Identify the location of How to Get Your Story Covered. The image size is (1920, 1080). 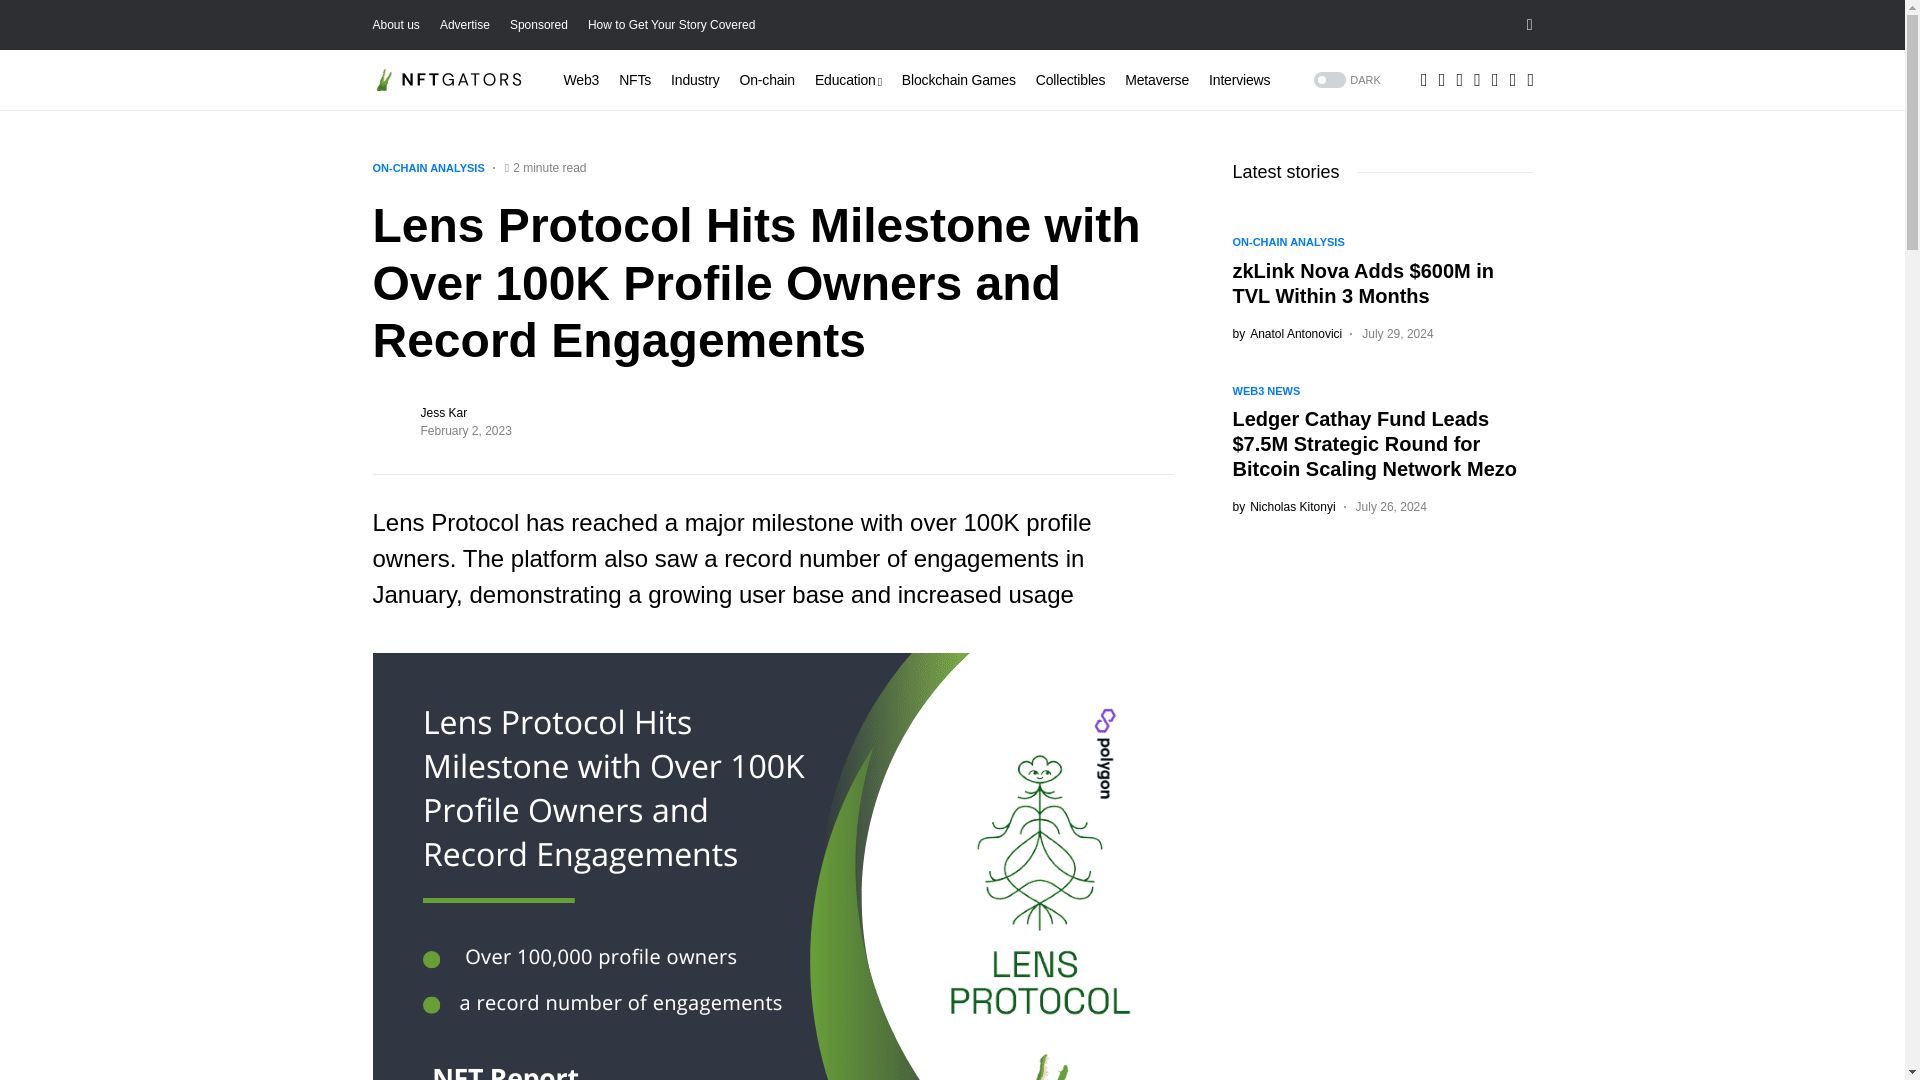
(670, 25).